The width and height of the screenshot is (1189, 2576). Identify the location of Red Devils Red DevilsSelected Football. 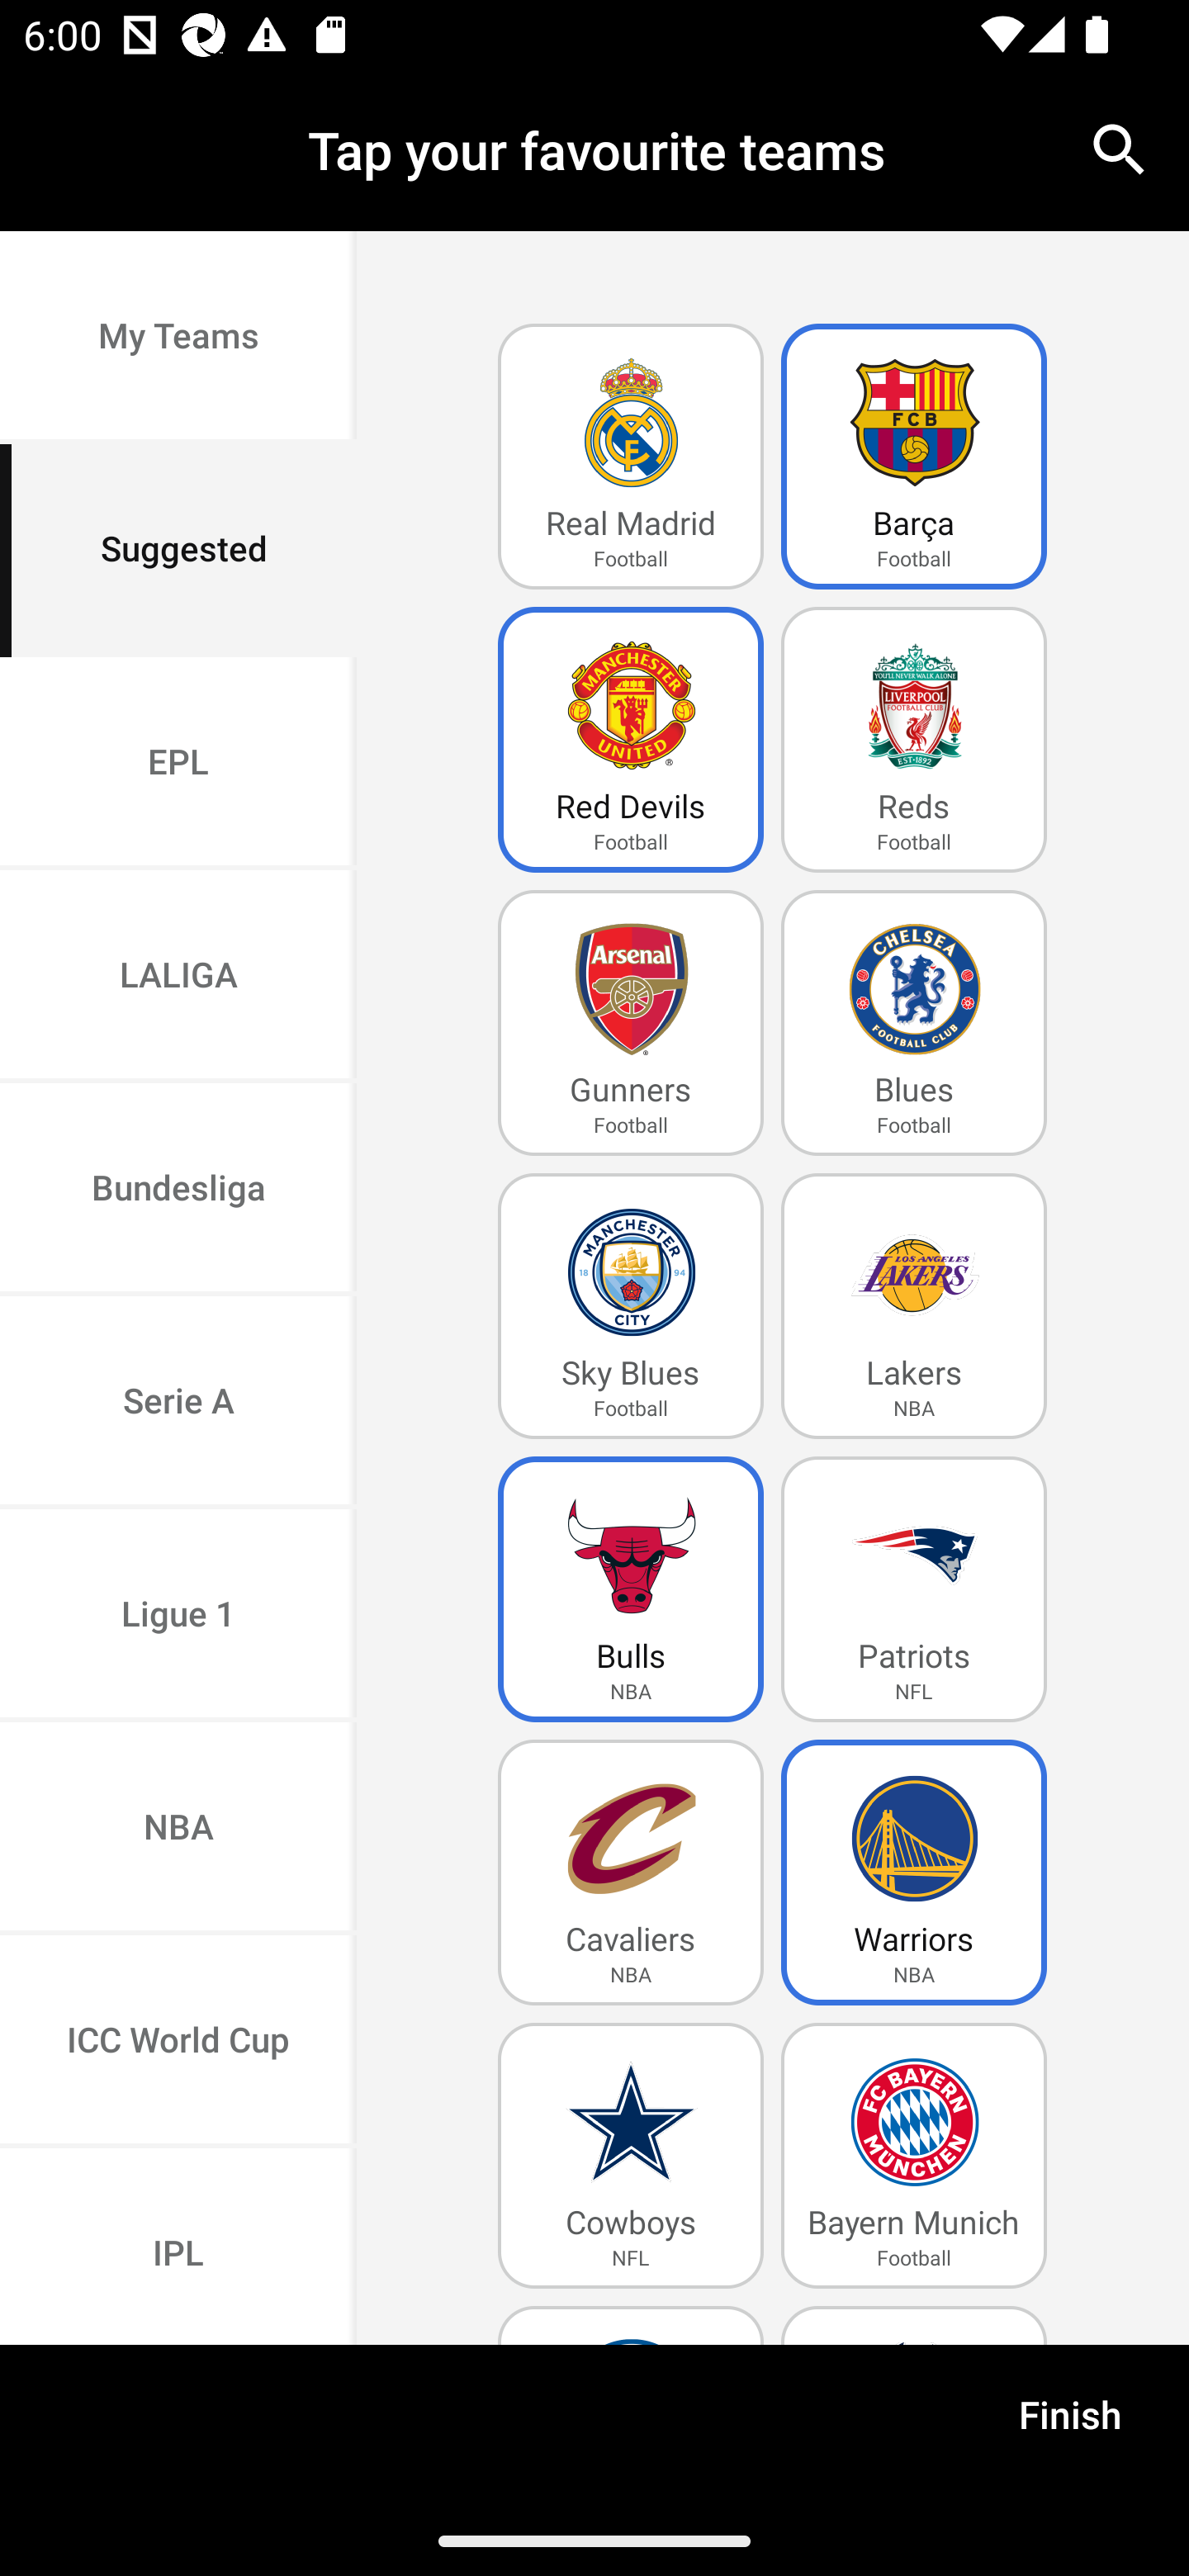
(631, 740).